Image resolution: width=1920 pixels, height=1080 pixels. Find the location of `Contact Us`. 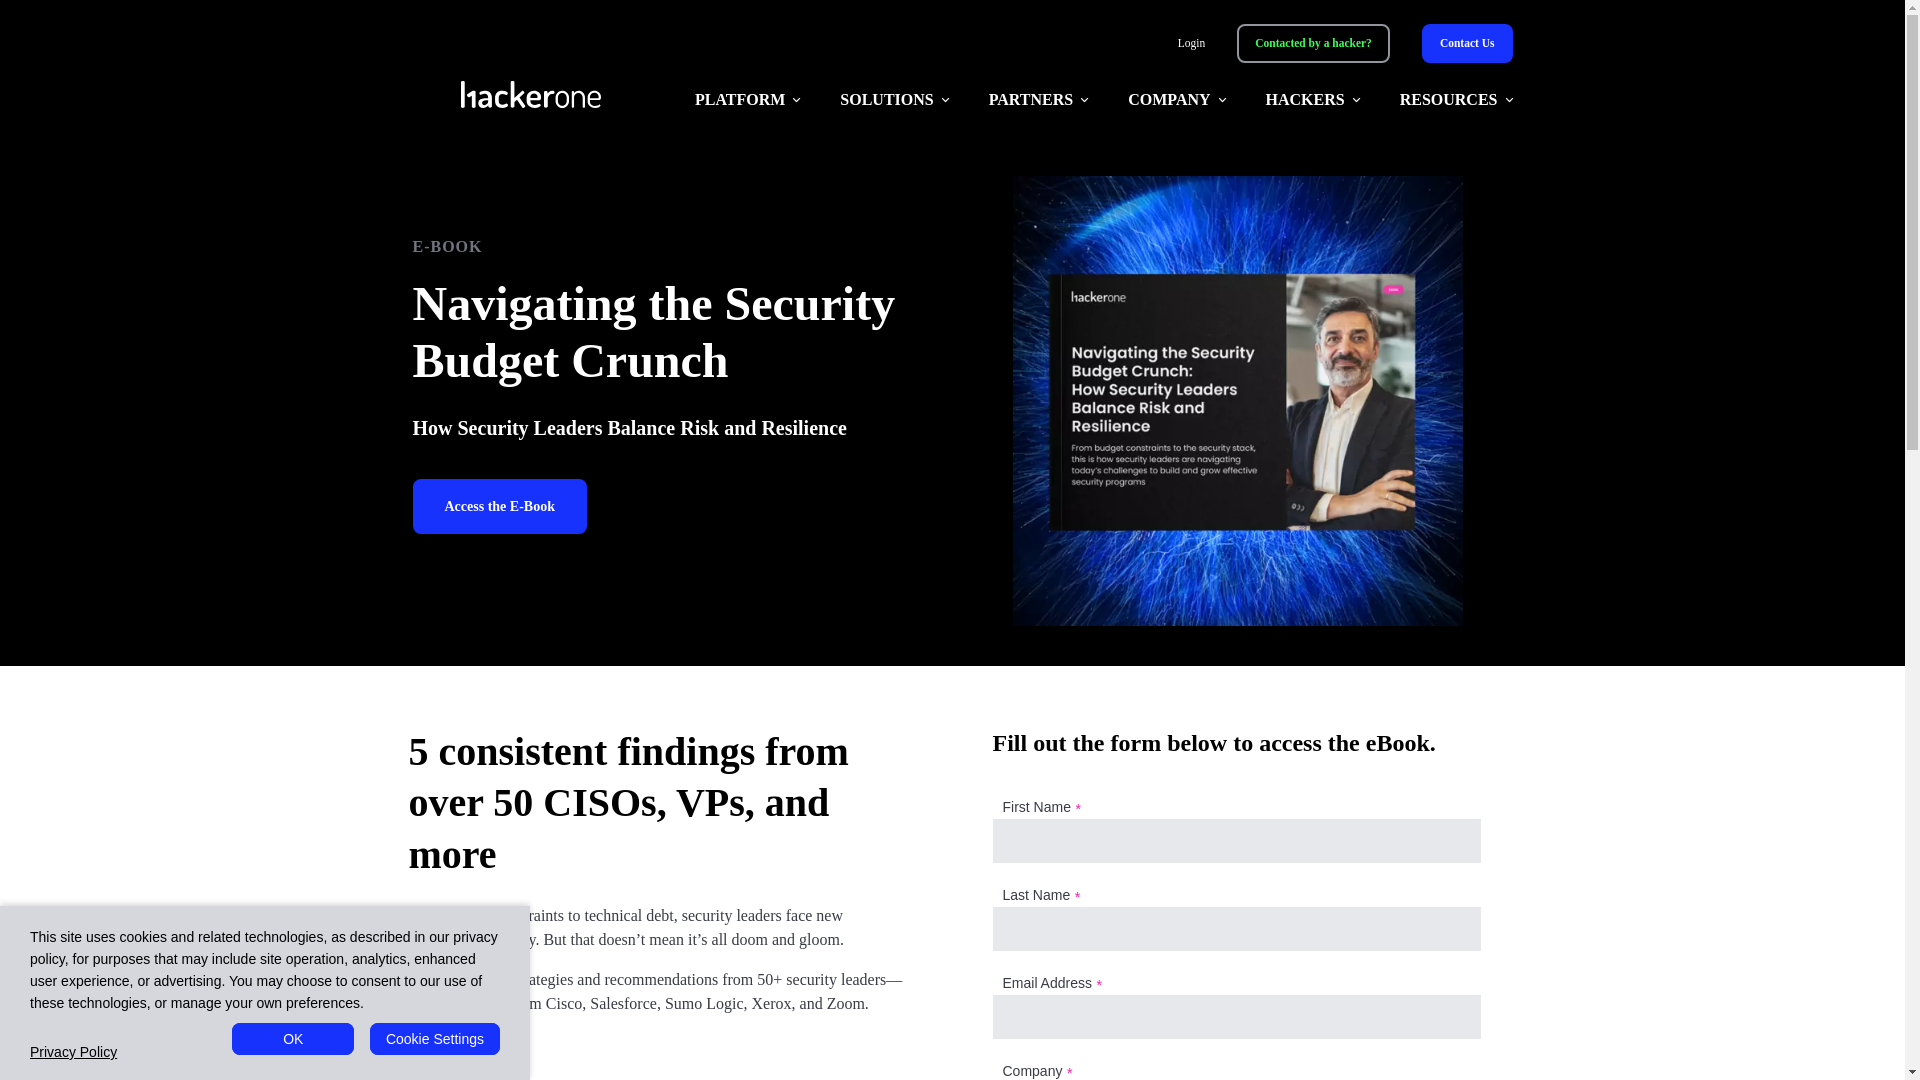

Contact Us is located at coordinates (1467, 42).